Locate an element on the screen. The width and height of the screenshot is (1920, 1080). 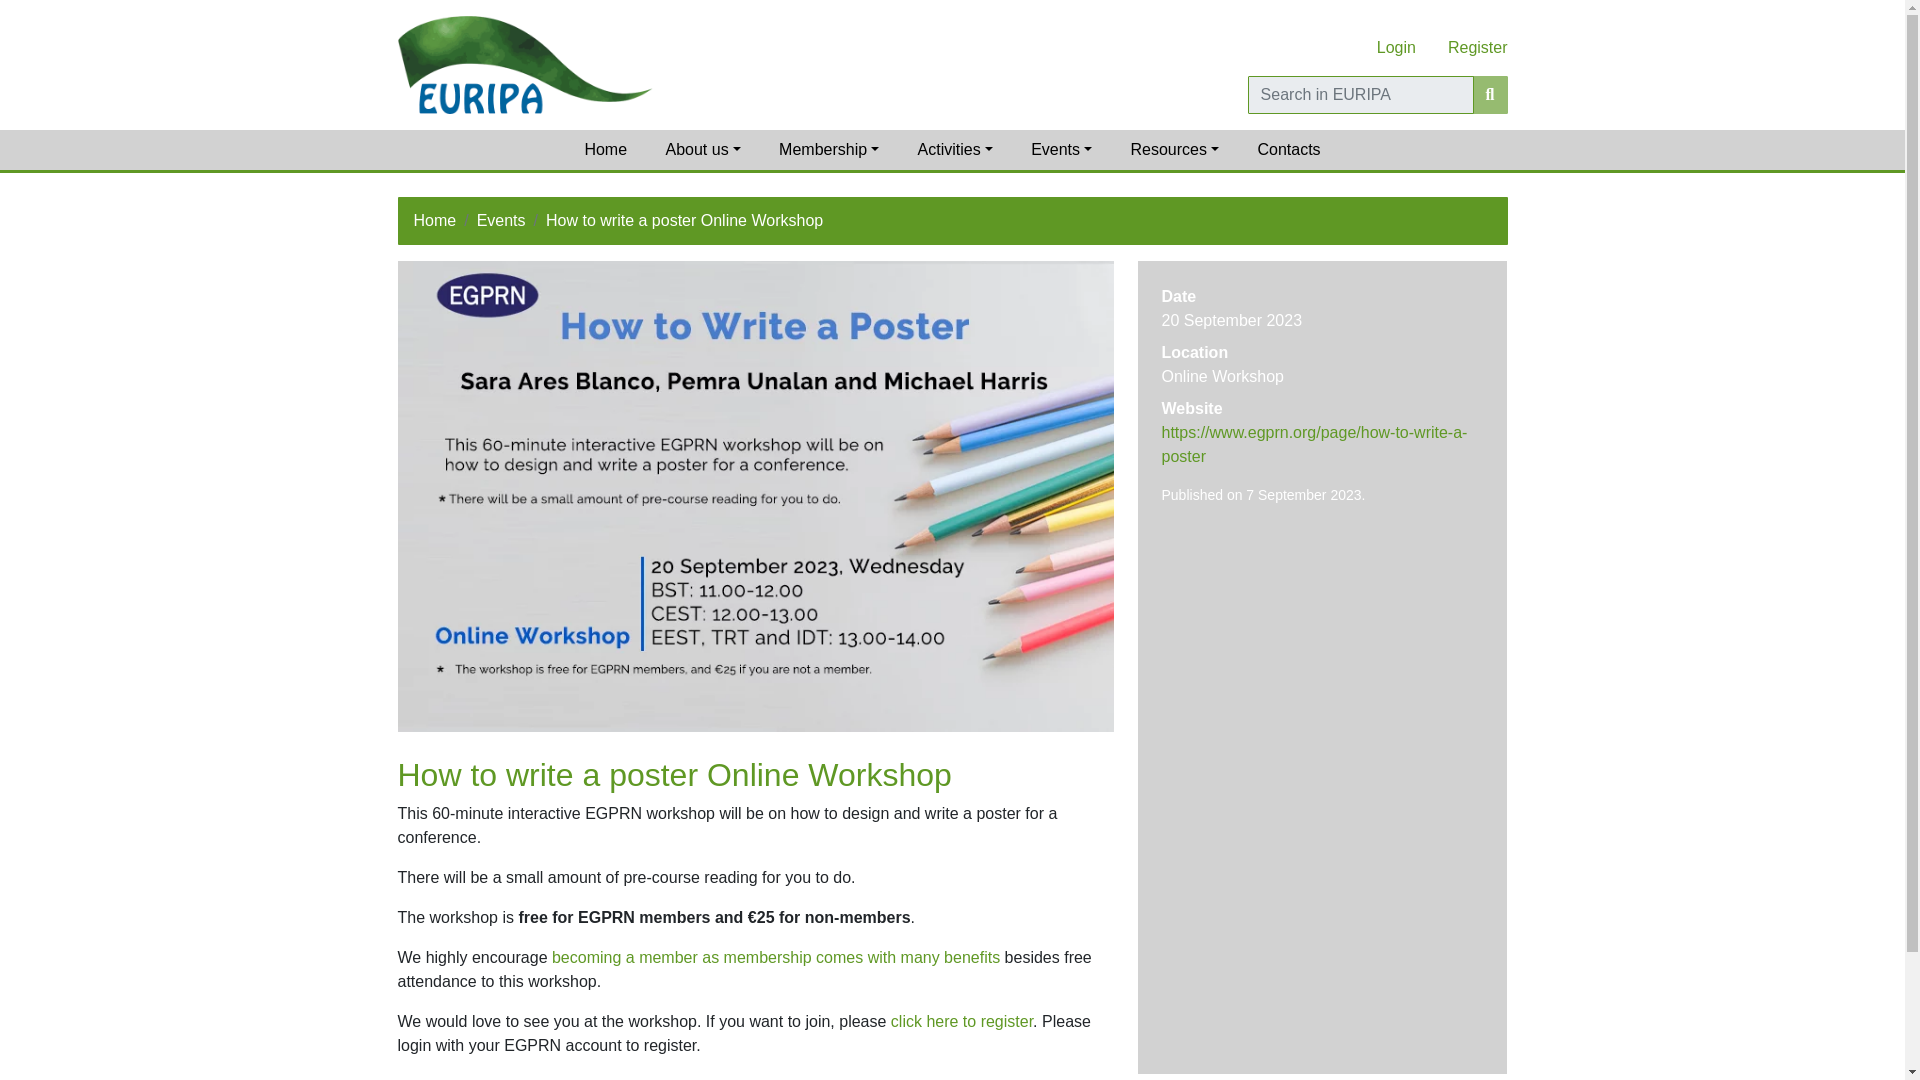
About us is located at coordinates (702, 149).